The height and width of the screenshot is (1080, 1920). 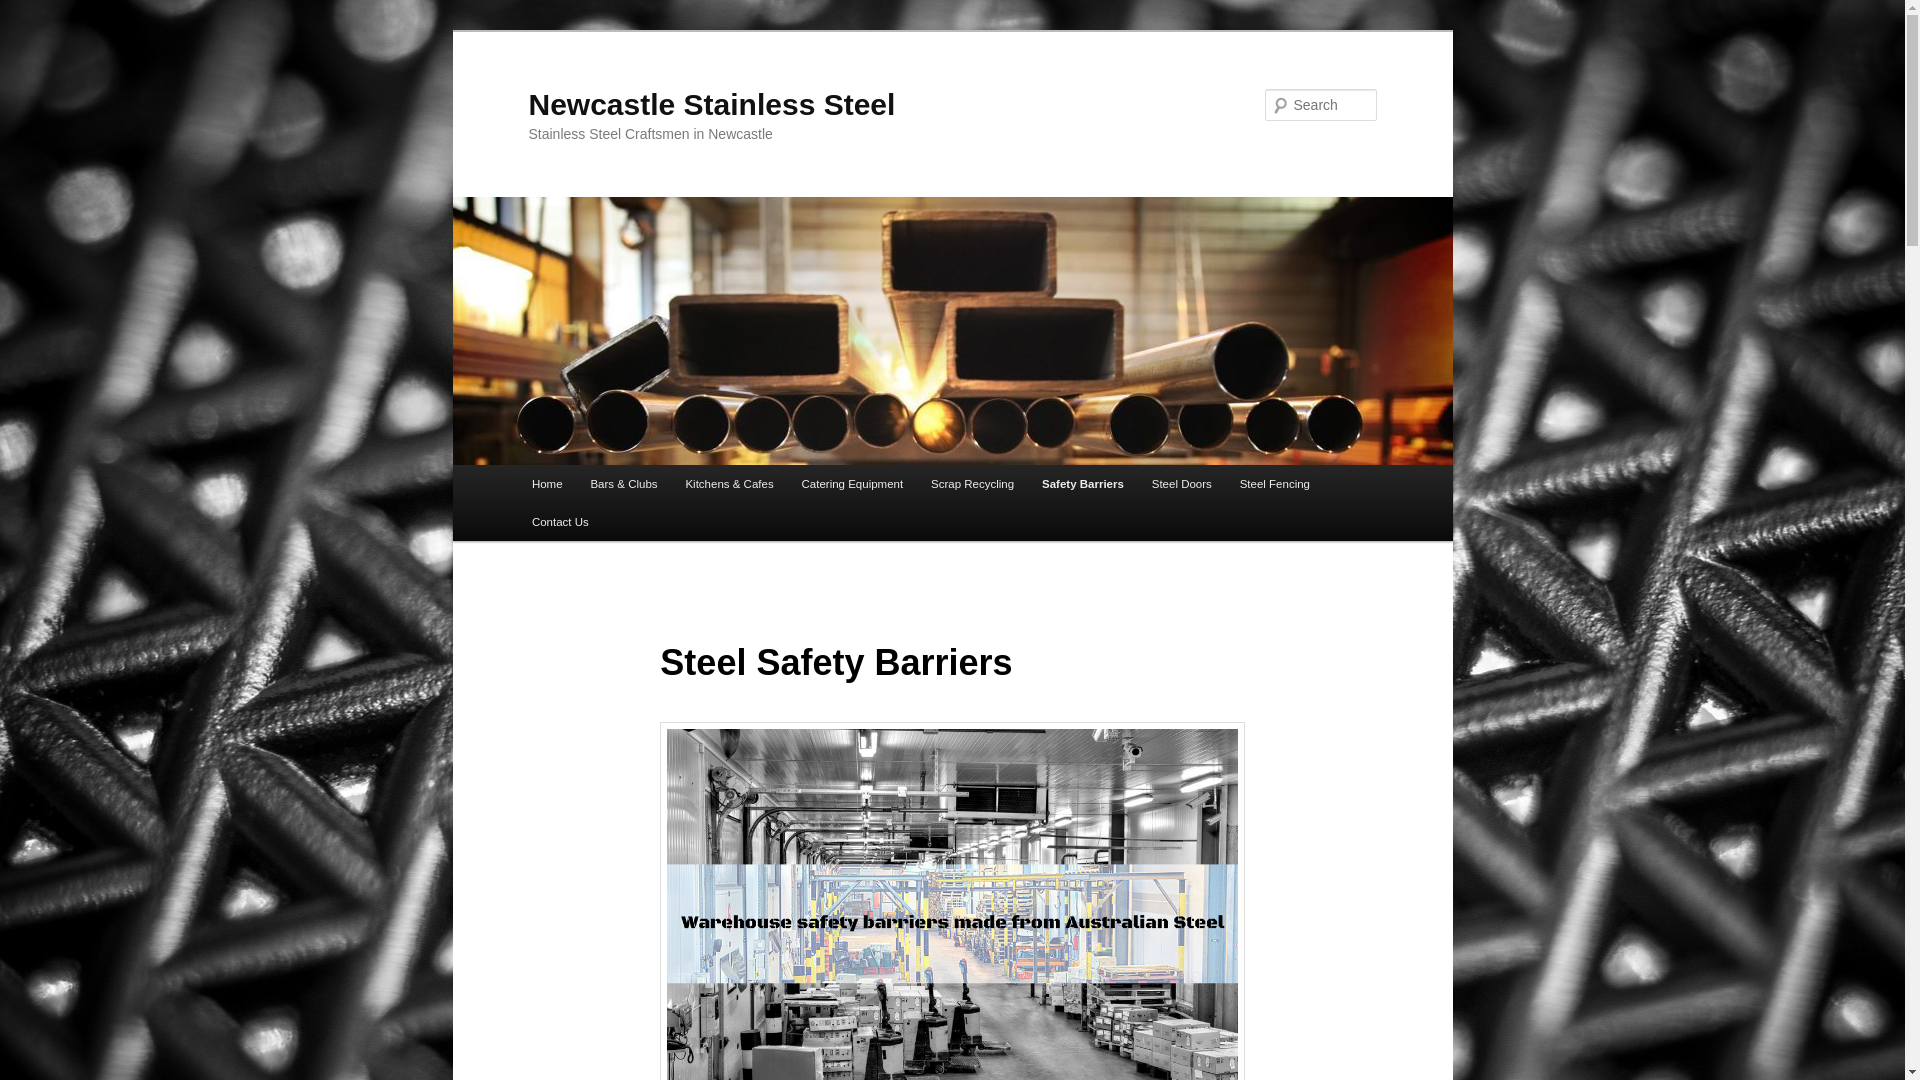 I want to click on Skip to primary content, so click(x=30, y=30).